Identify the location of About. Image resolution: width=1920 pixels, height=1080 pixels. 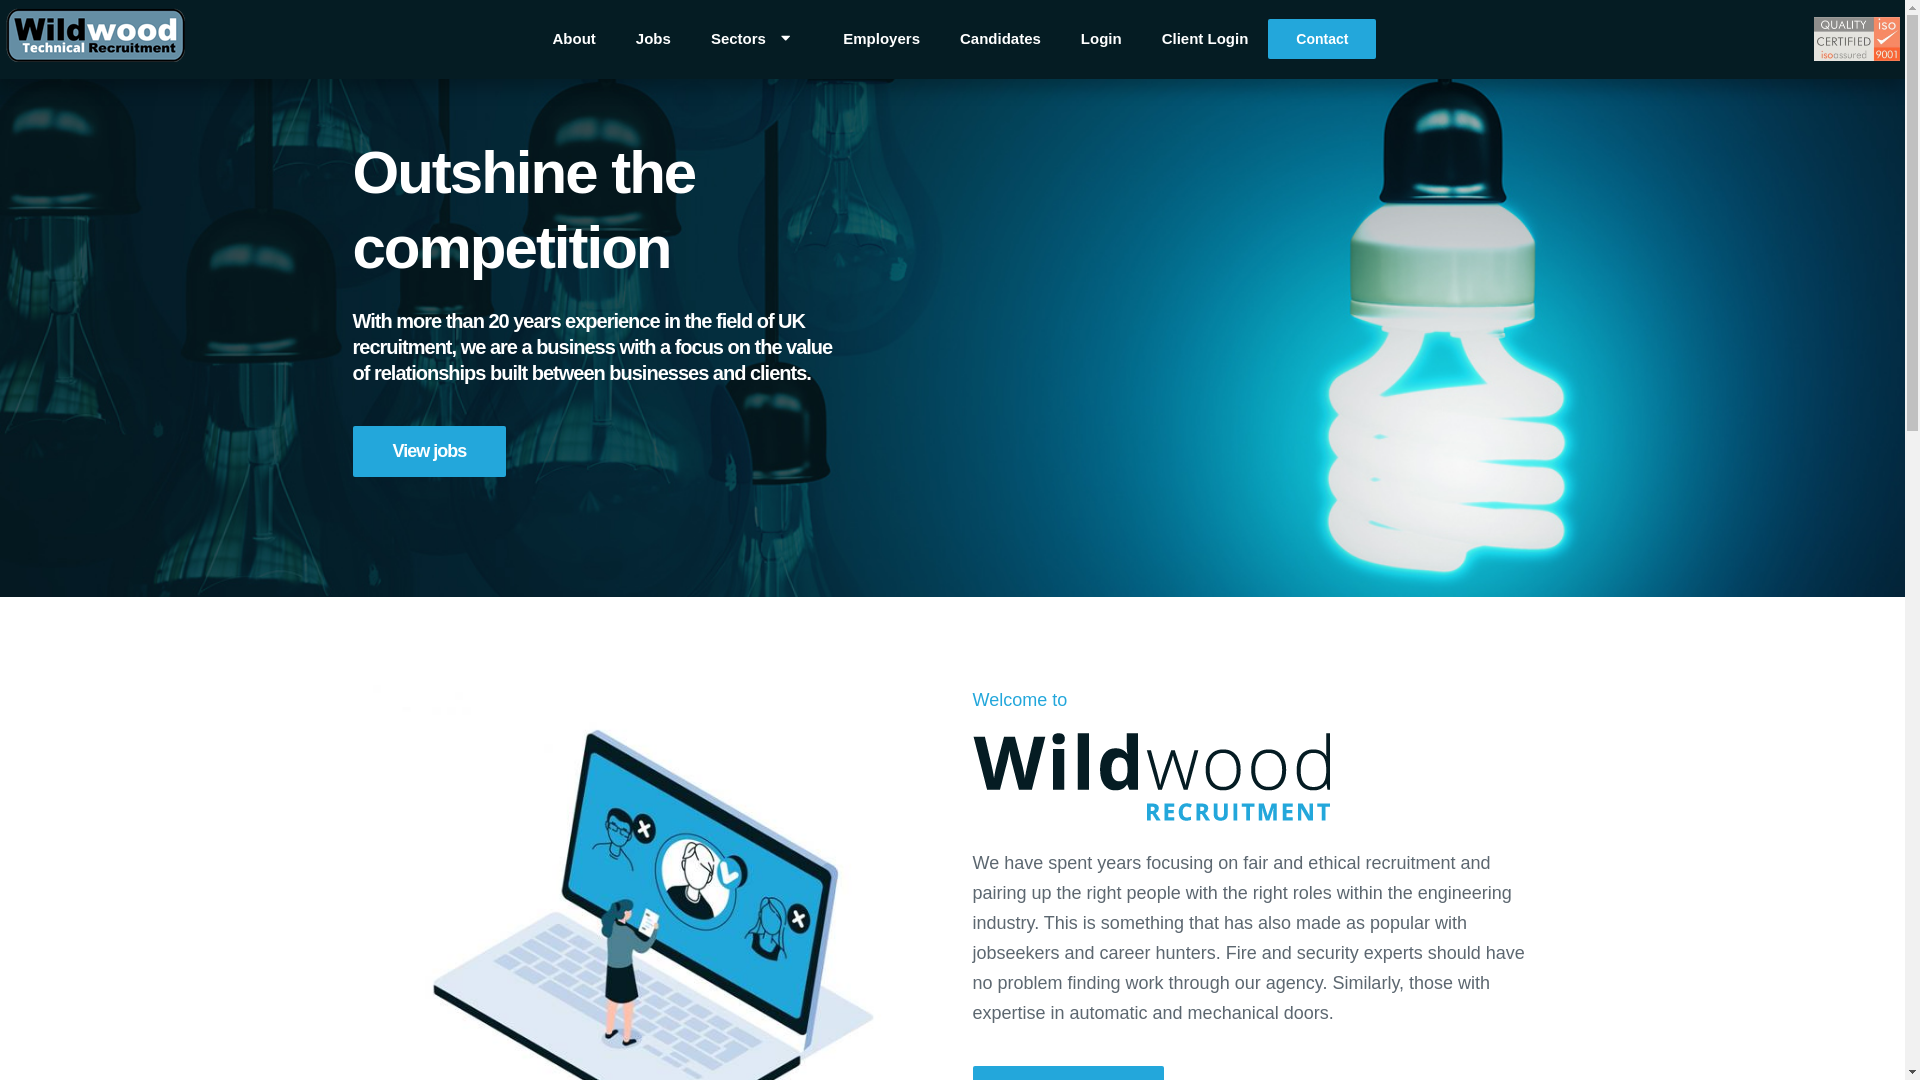
(574, 38).